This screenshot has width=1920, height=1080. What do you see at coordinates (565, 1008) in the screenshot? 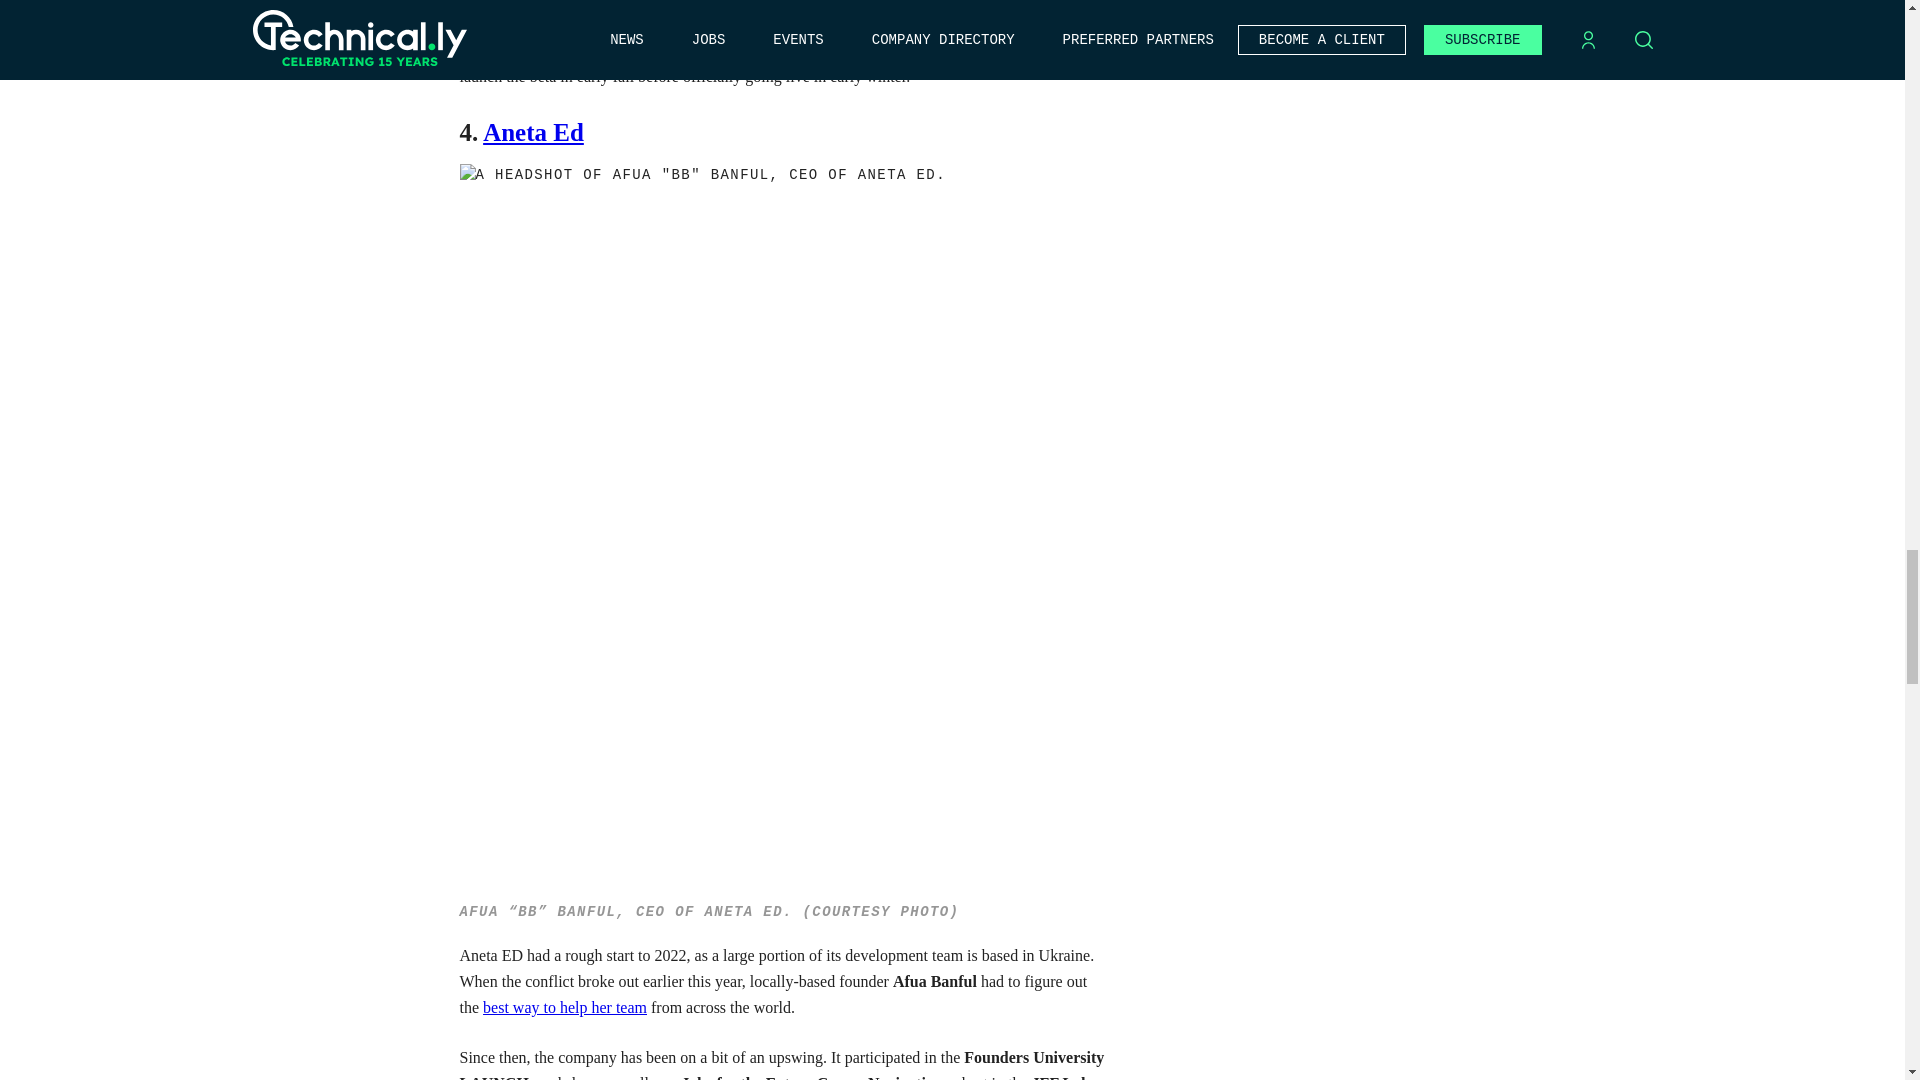
I see `best way to help her team` at bounding box center [565, 1008].